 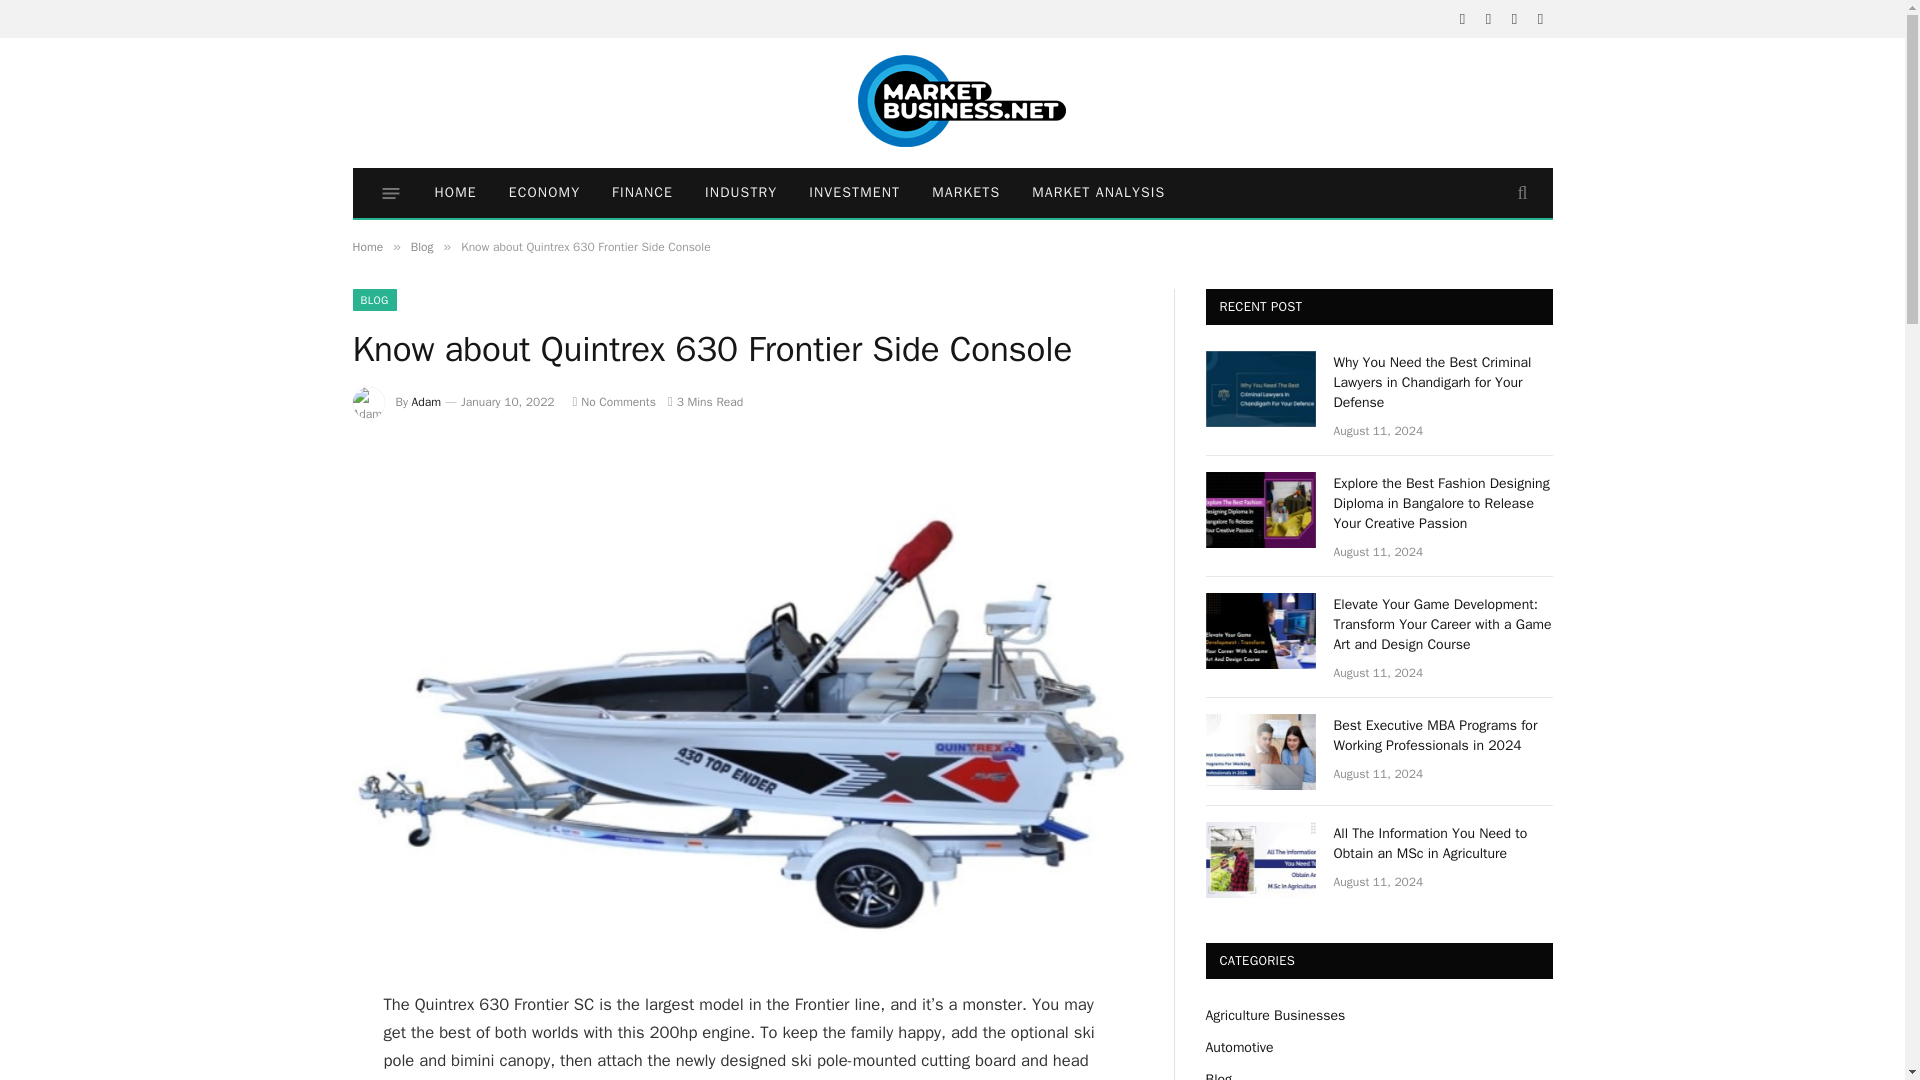 I want to click on MARKET ANALYSIS, so click(x=1098, y=193).